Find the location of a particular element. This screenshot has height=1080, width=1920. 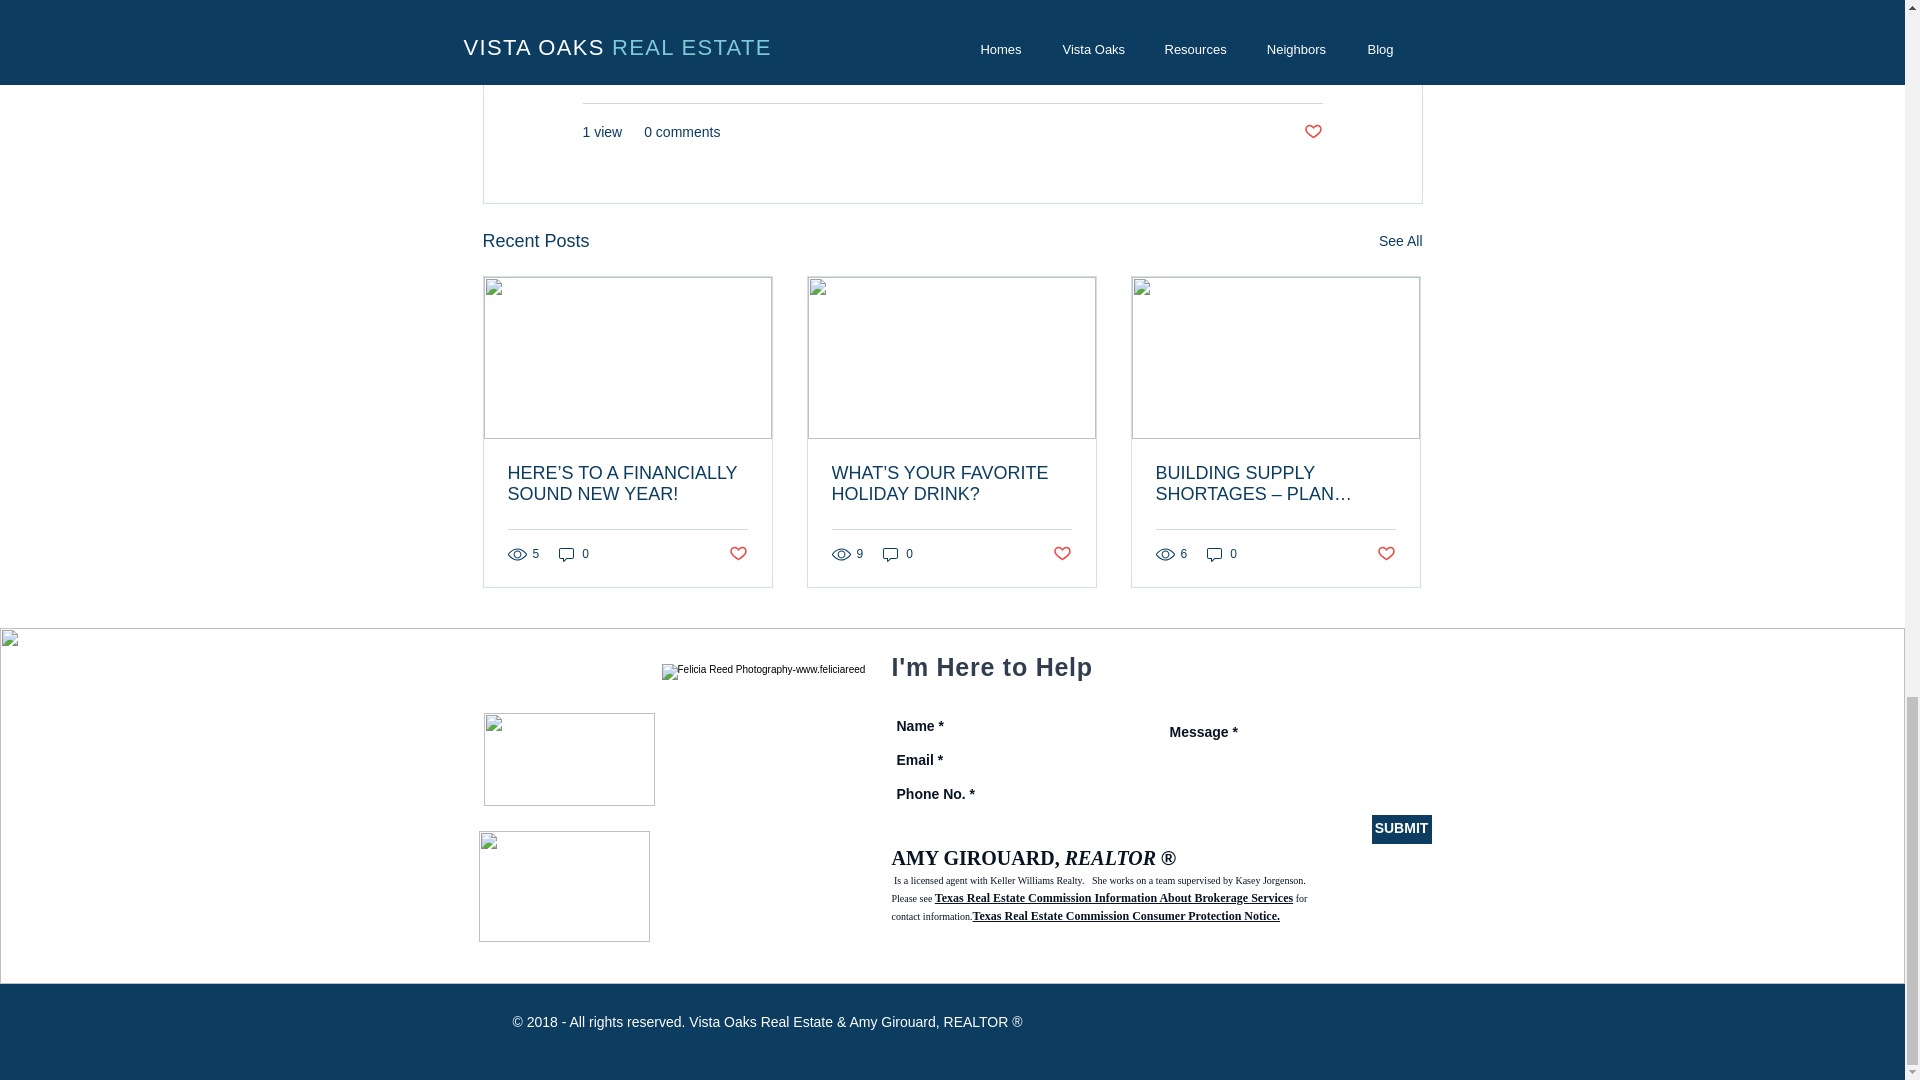

0 is located at coordinates (898, 554).